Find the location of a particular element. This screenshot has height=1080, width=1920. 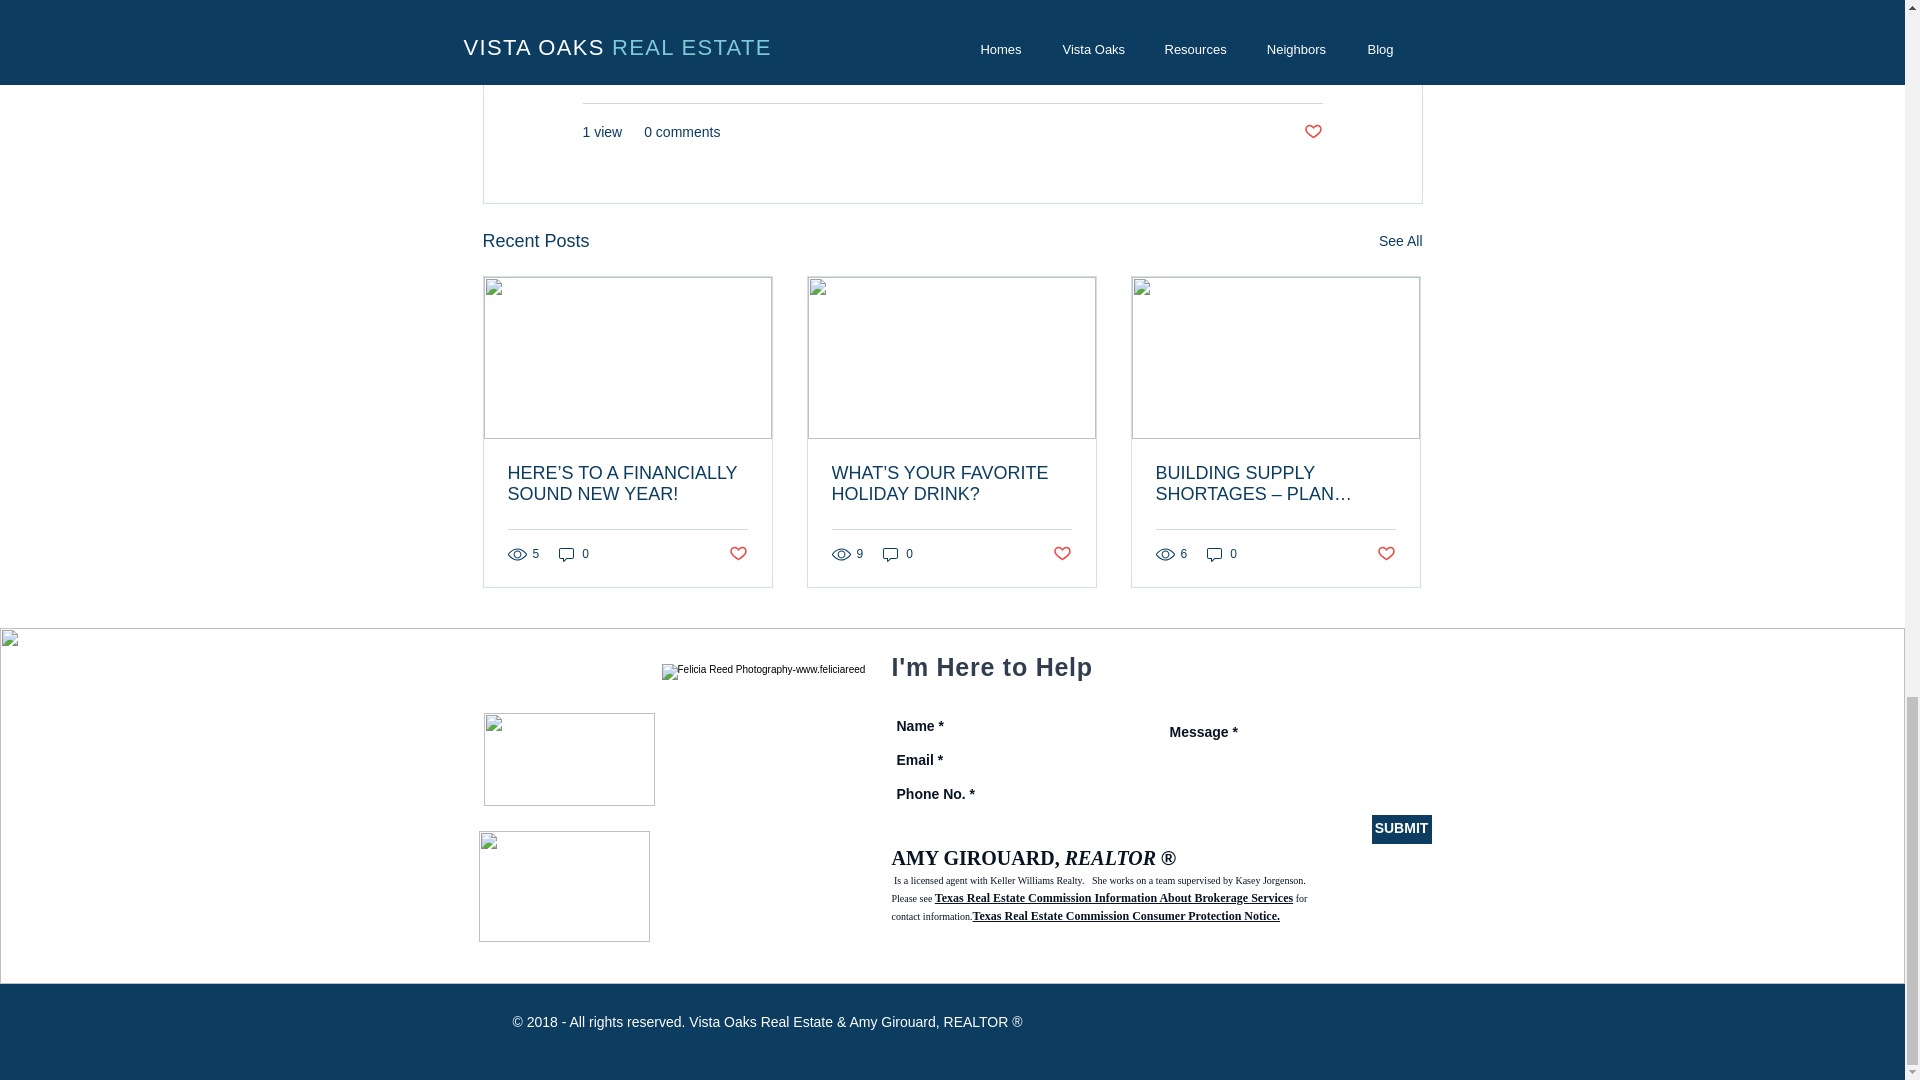

0 is located at coordinates (898, 554).